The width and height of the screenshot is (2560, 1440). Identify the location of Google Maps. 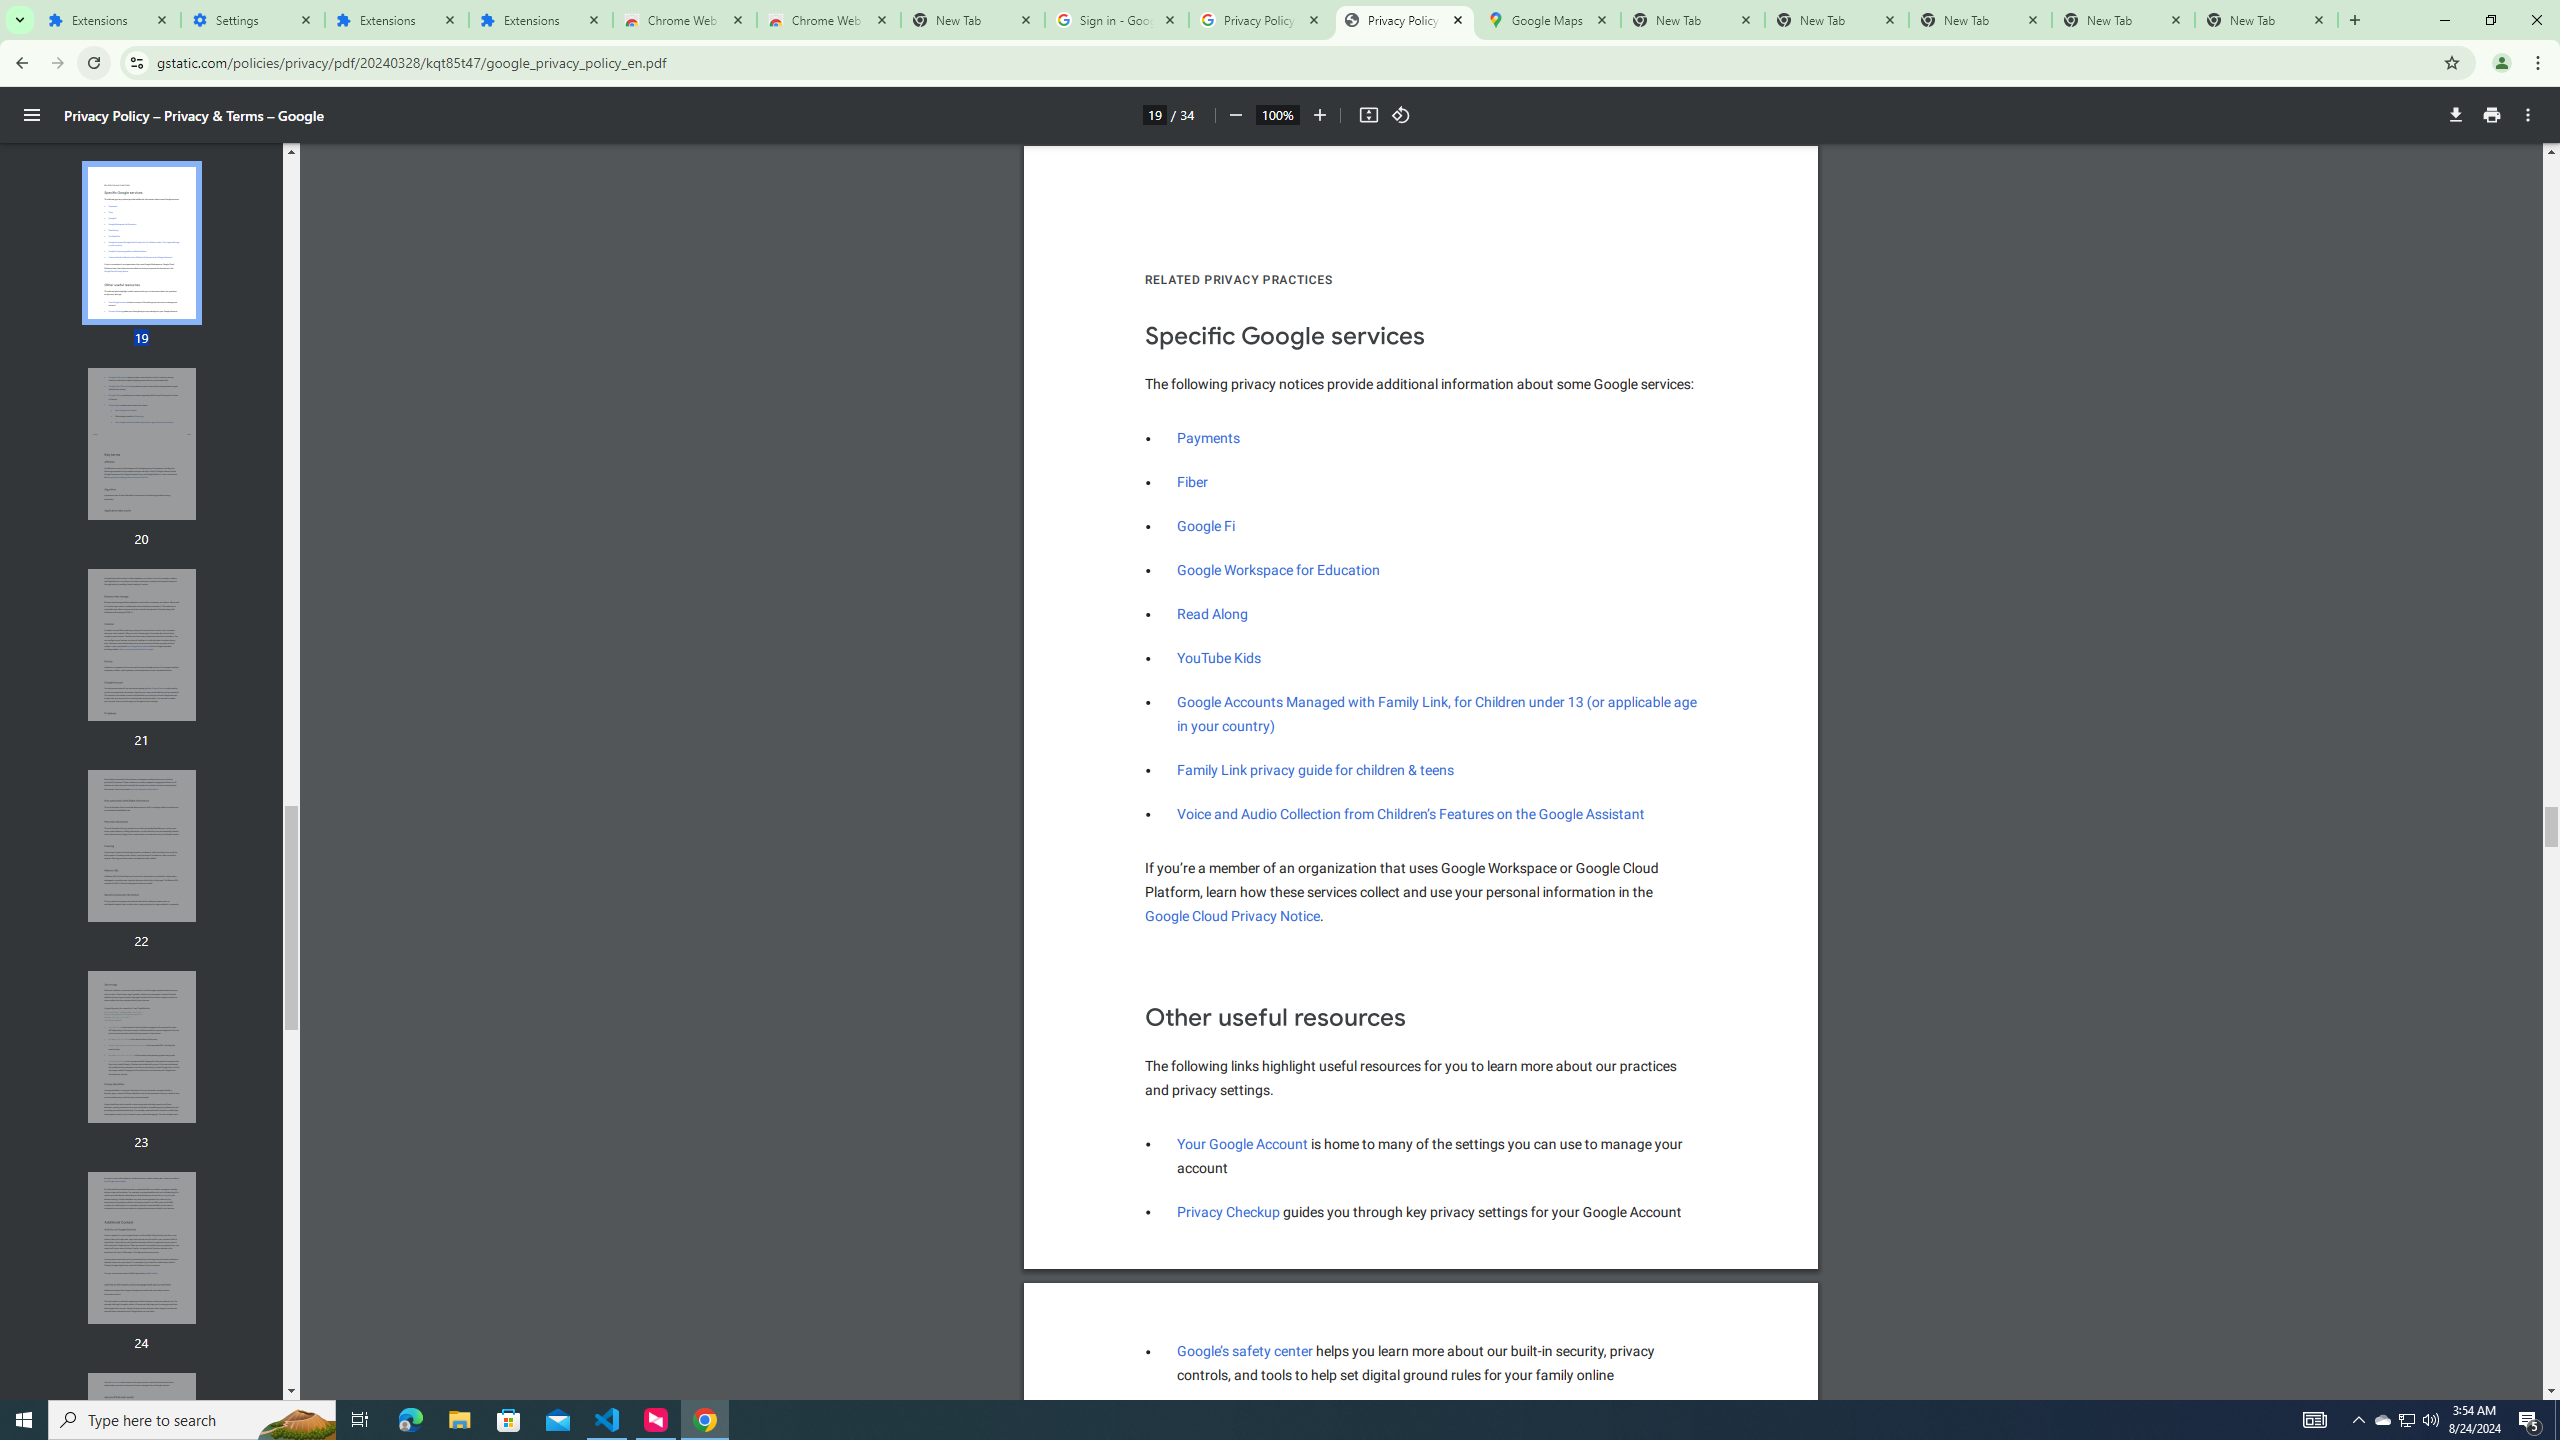
(1548, 20).